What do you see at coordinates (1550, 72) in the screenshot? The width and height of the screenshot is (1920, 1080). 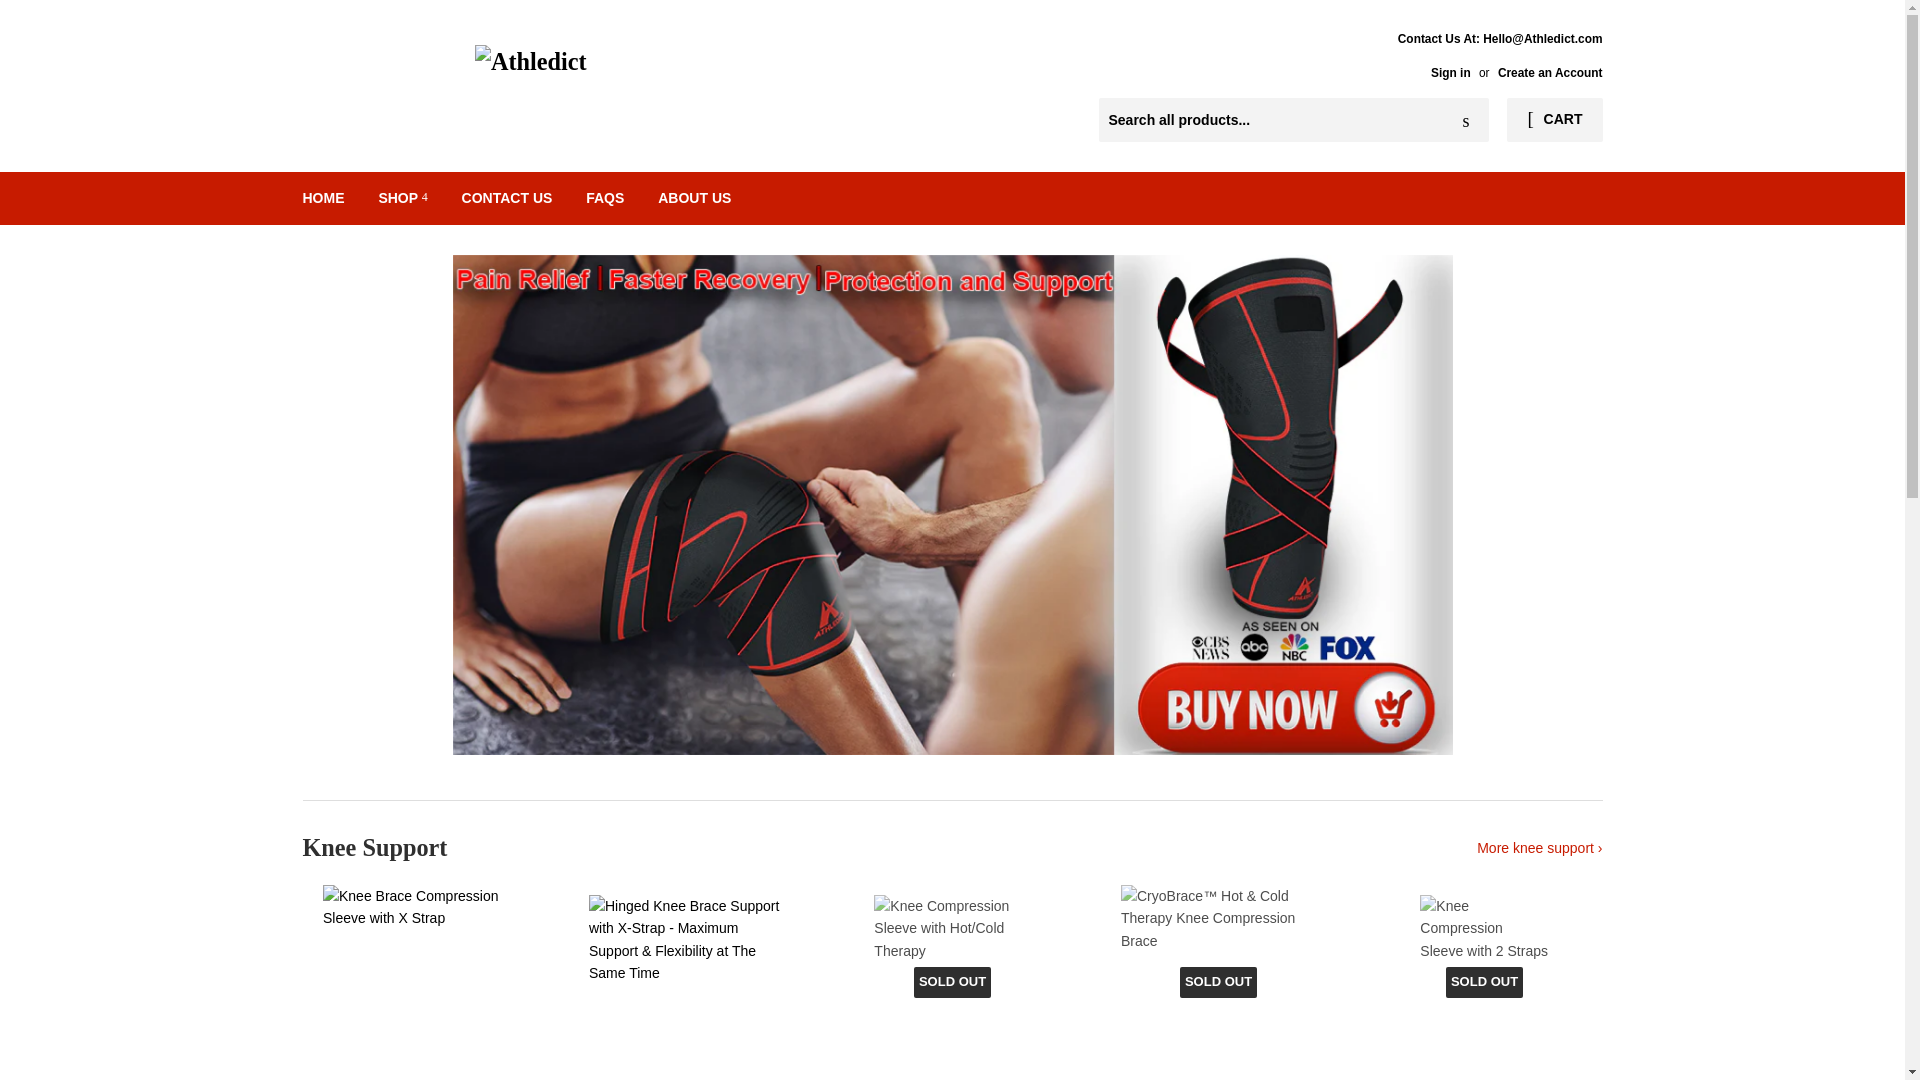 I see `Create an Account` at bounding box center [1550, 72].